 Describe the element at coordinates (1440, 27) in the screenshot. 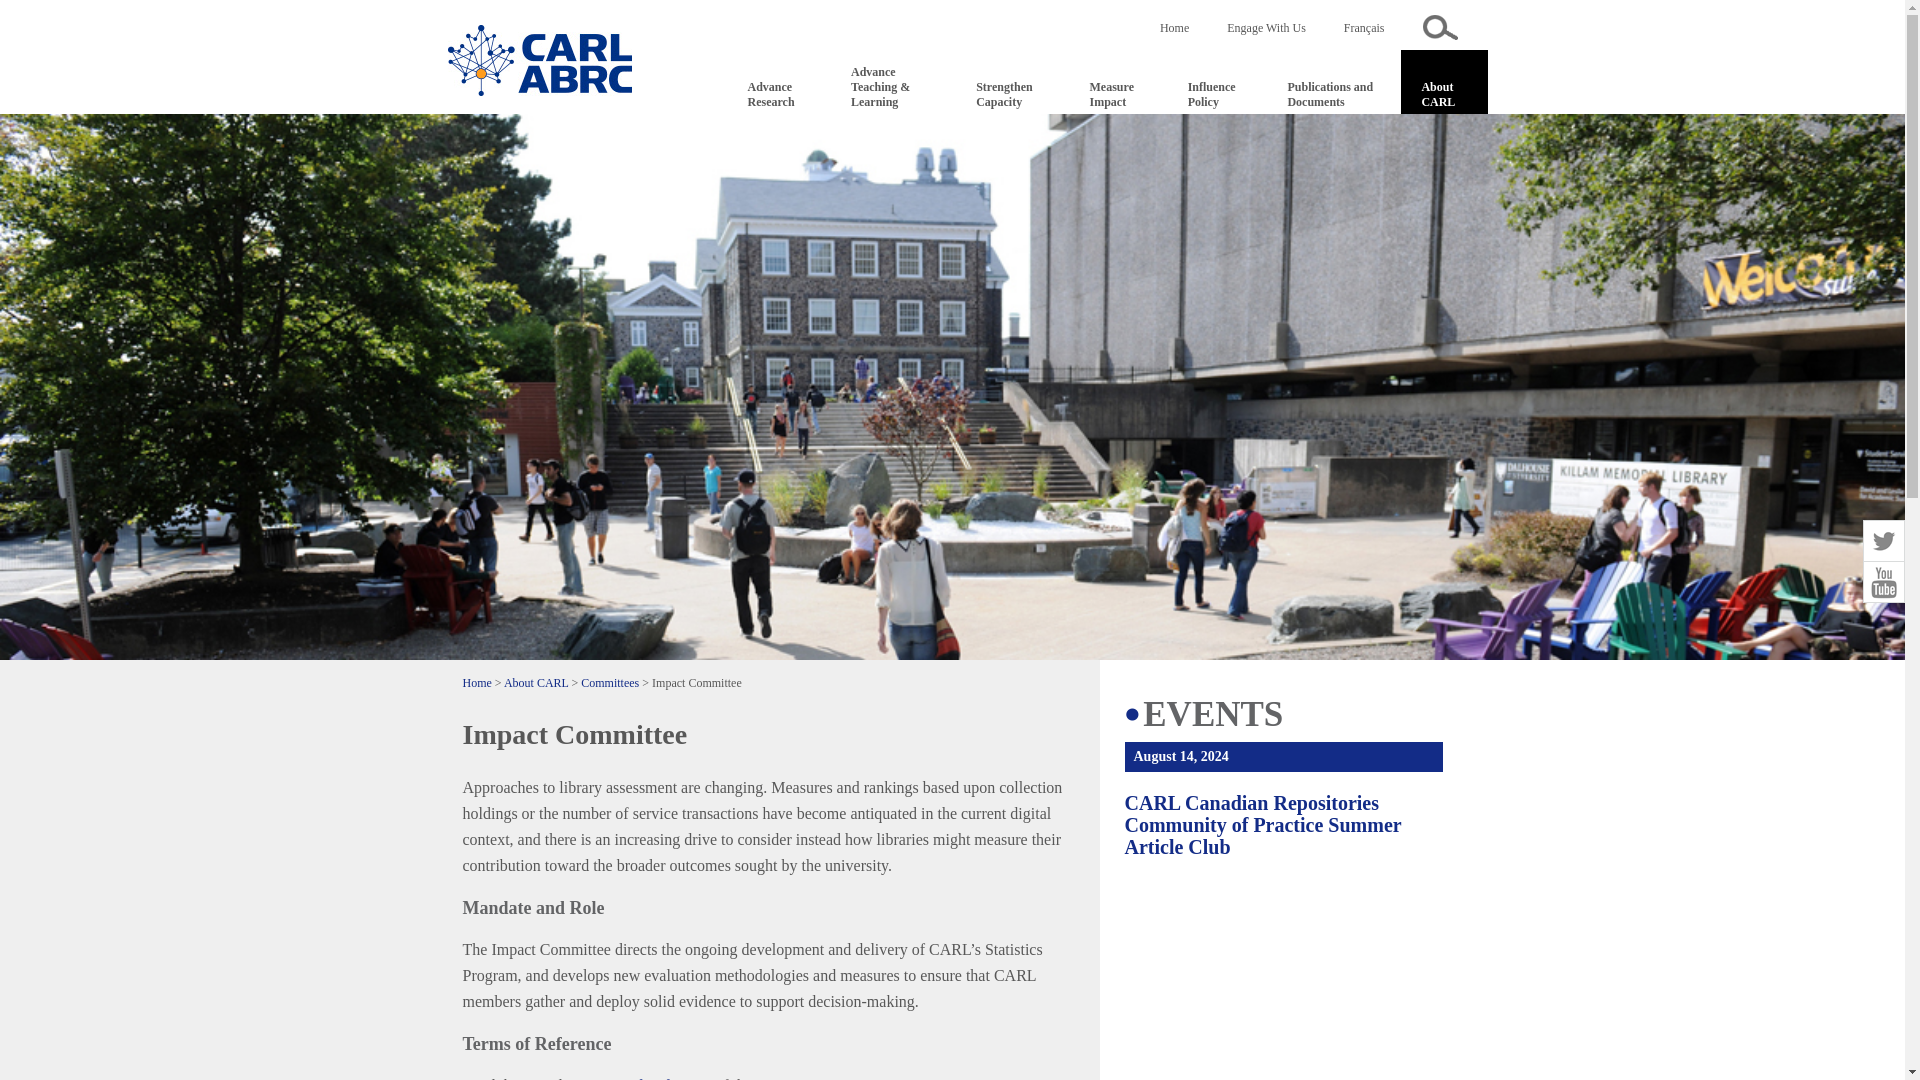

I see `Search` at that location.